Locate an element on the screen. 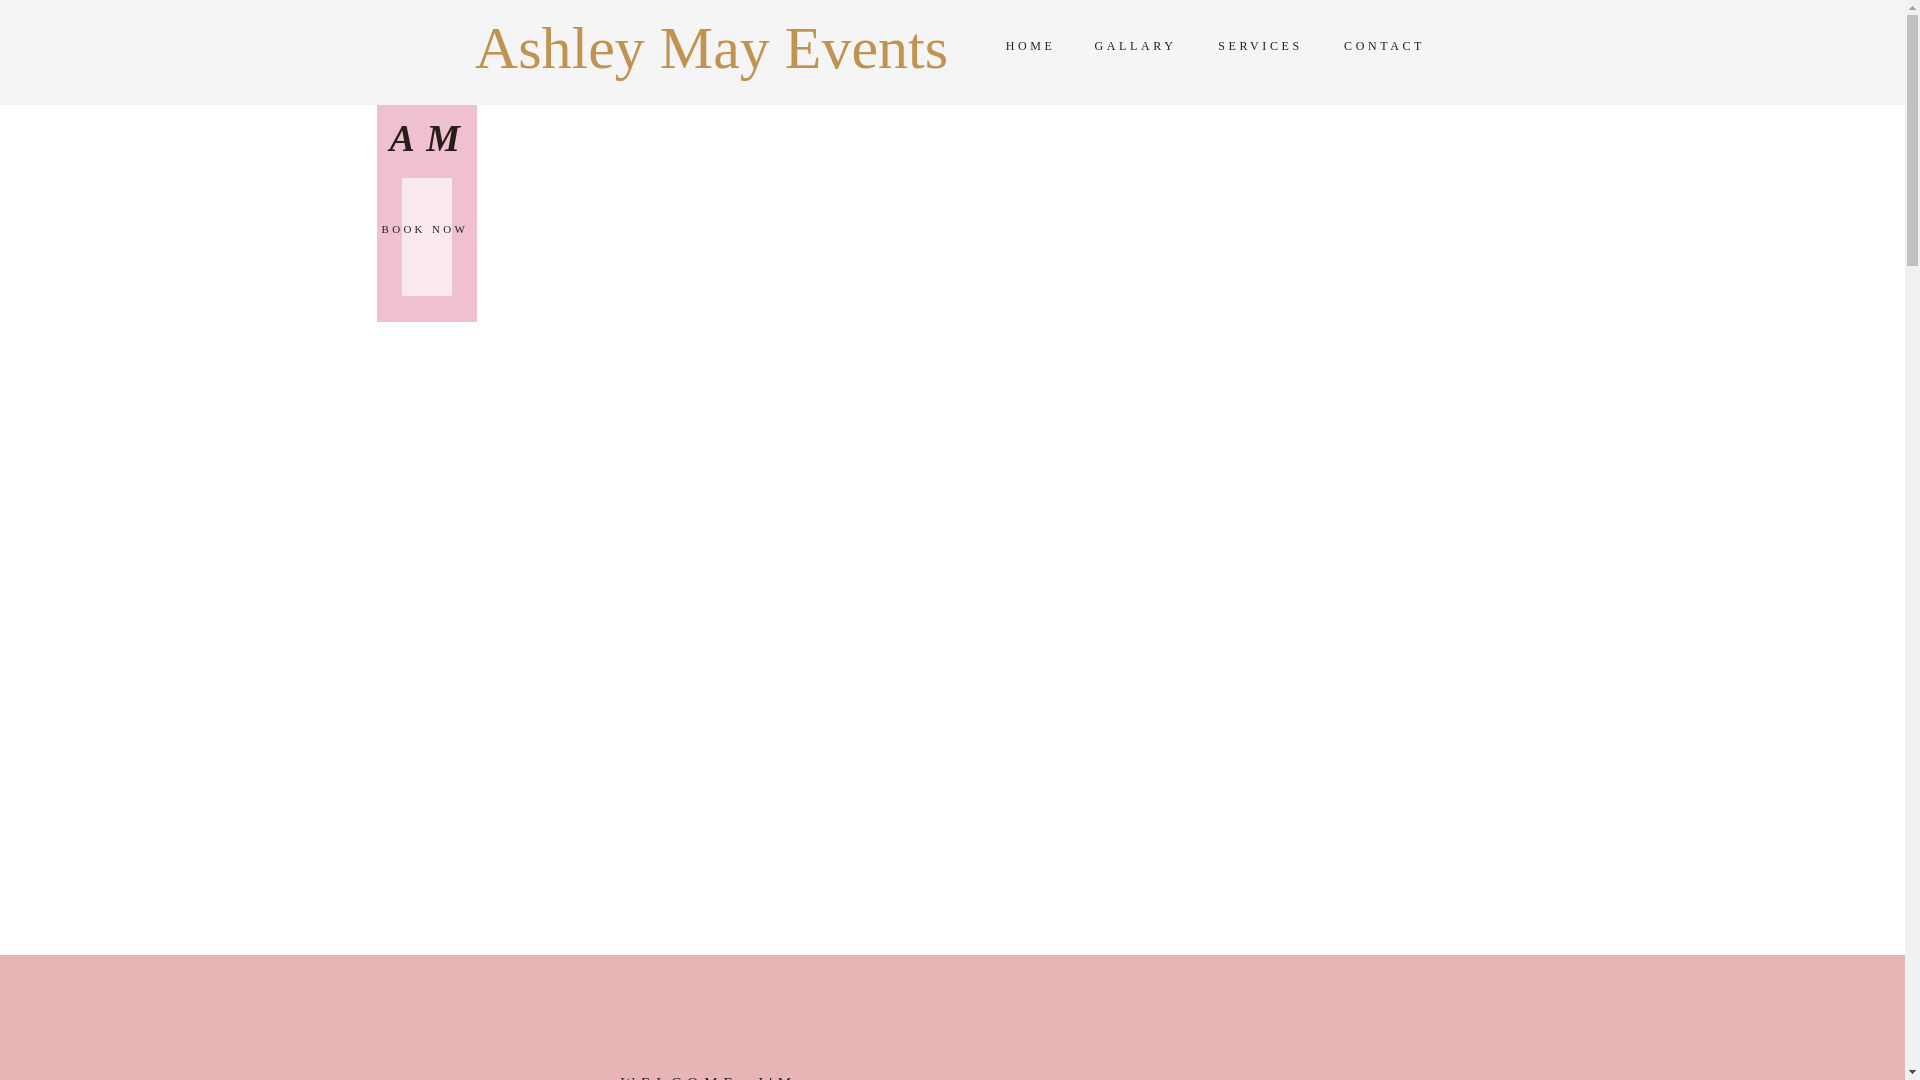 This screenshot has width=1920, height=1080. Ashley May Events is located at coordinates (711, 33).